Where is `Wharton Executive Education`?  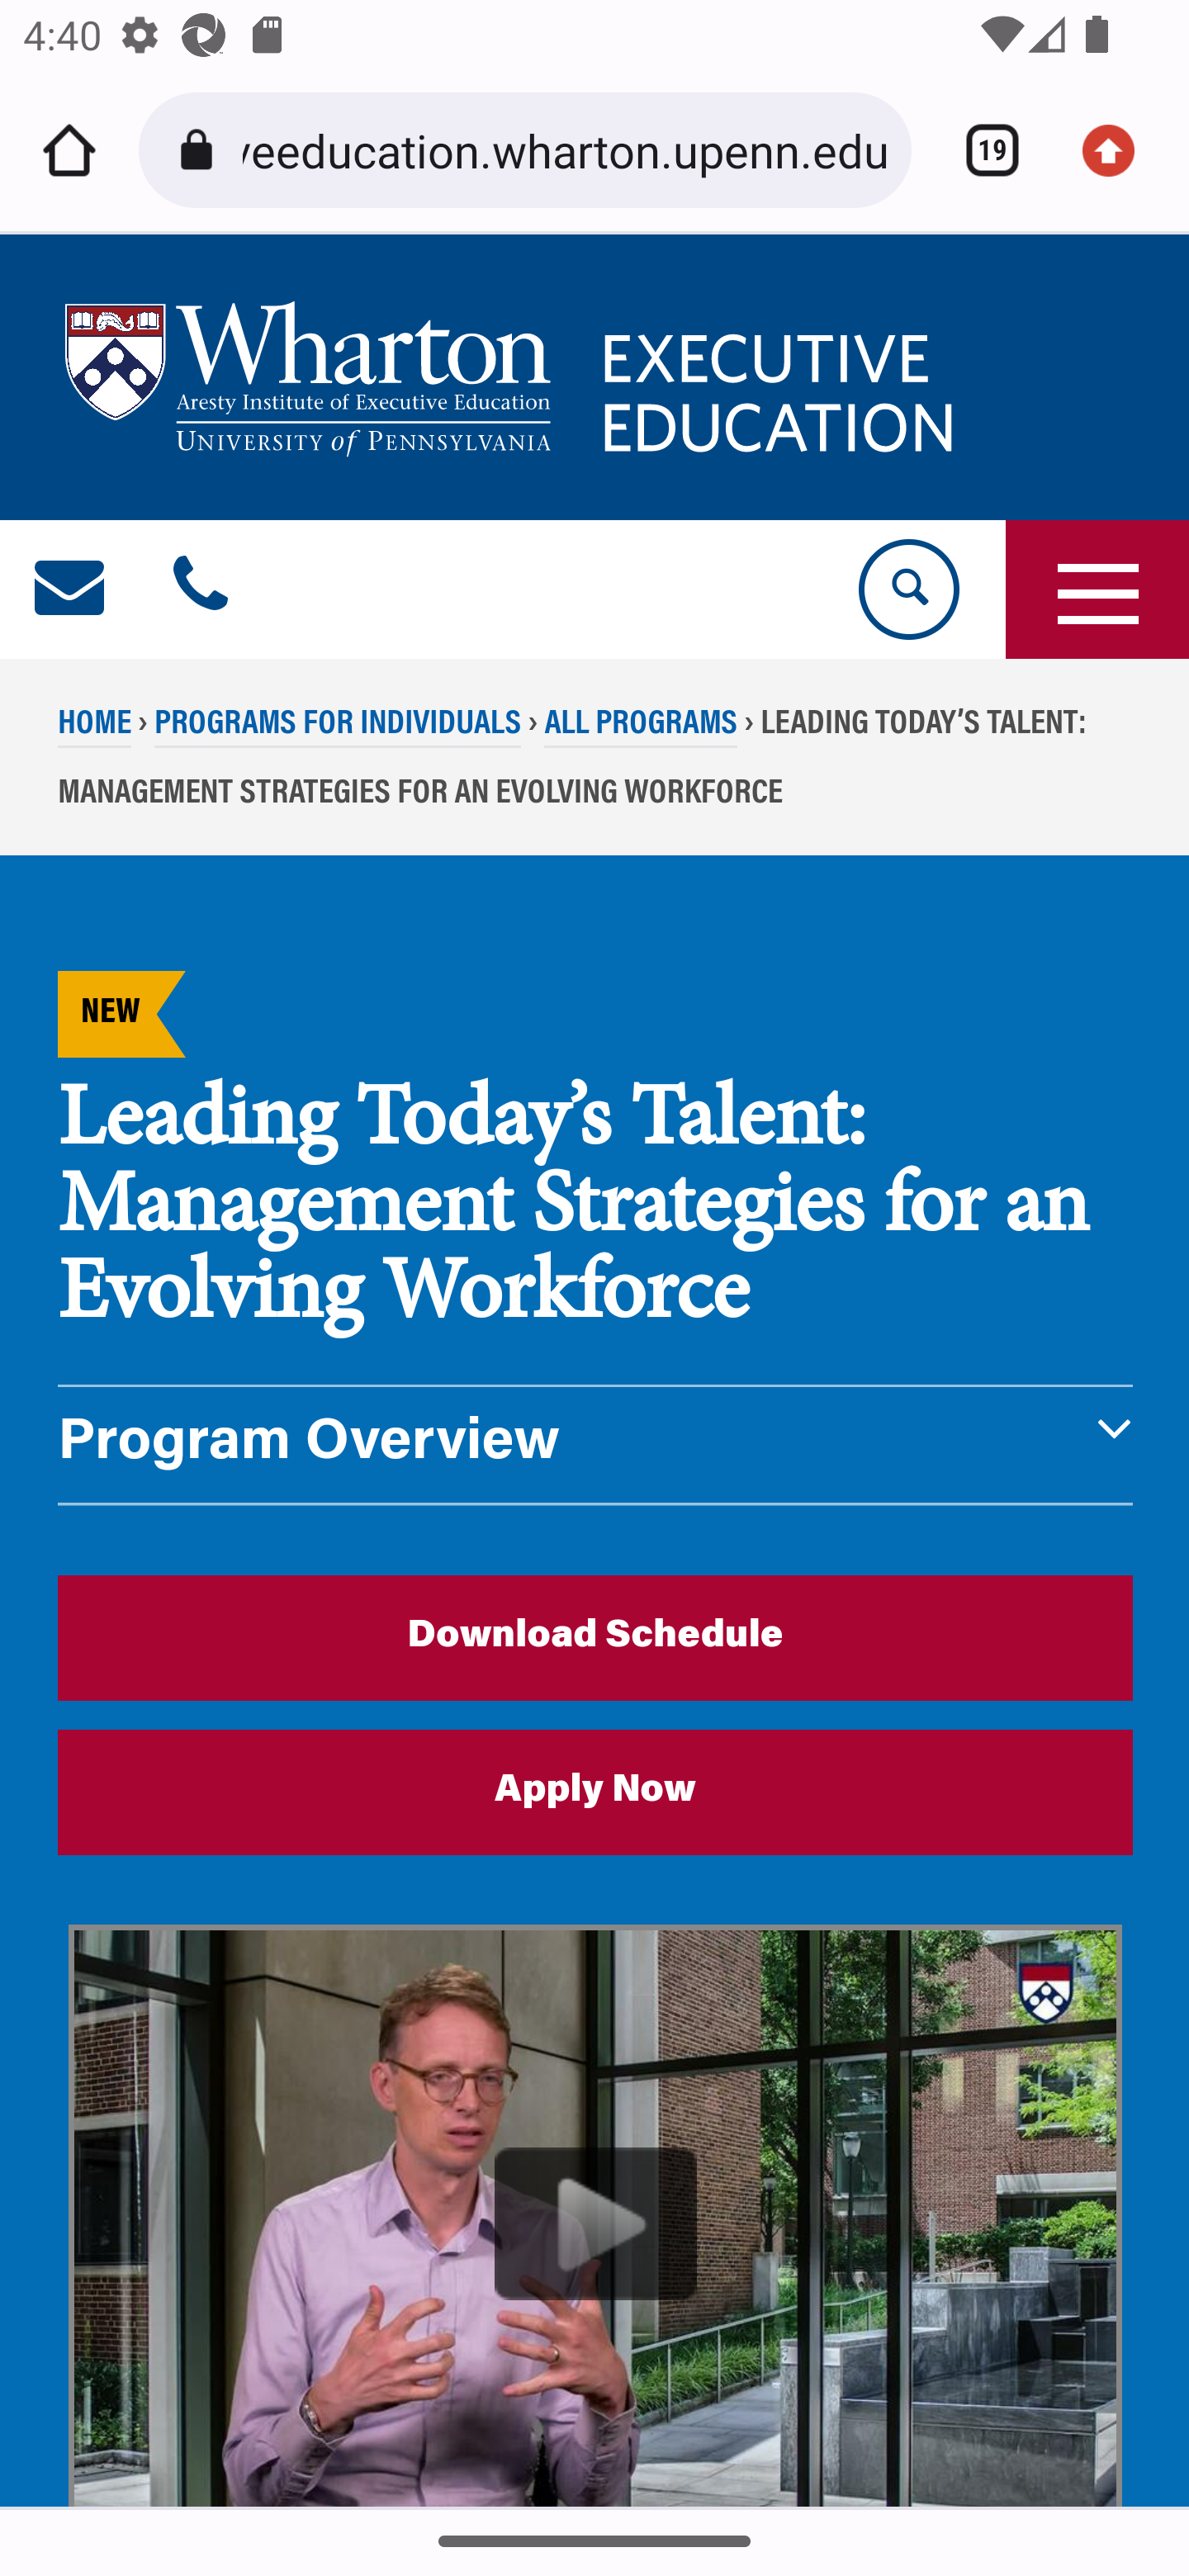
Wharton Executive Education is located at coordinates (514, 378).